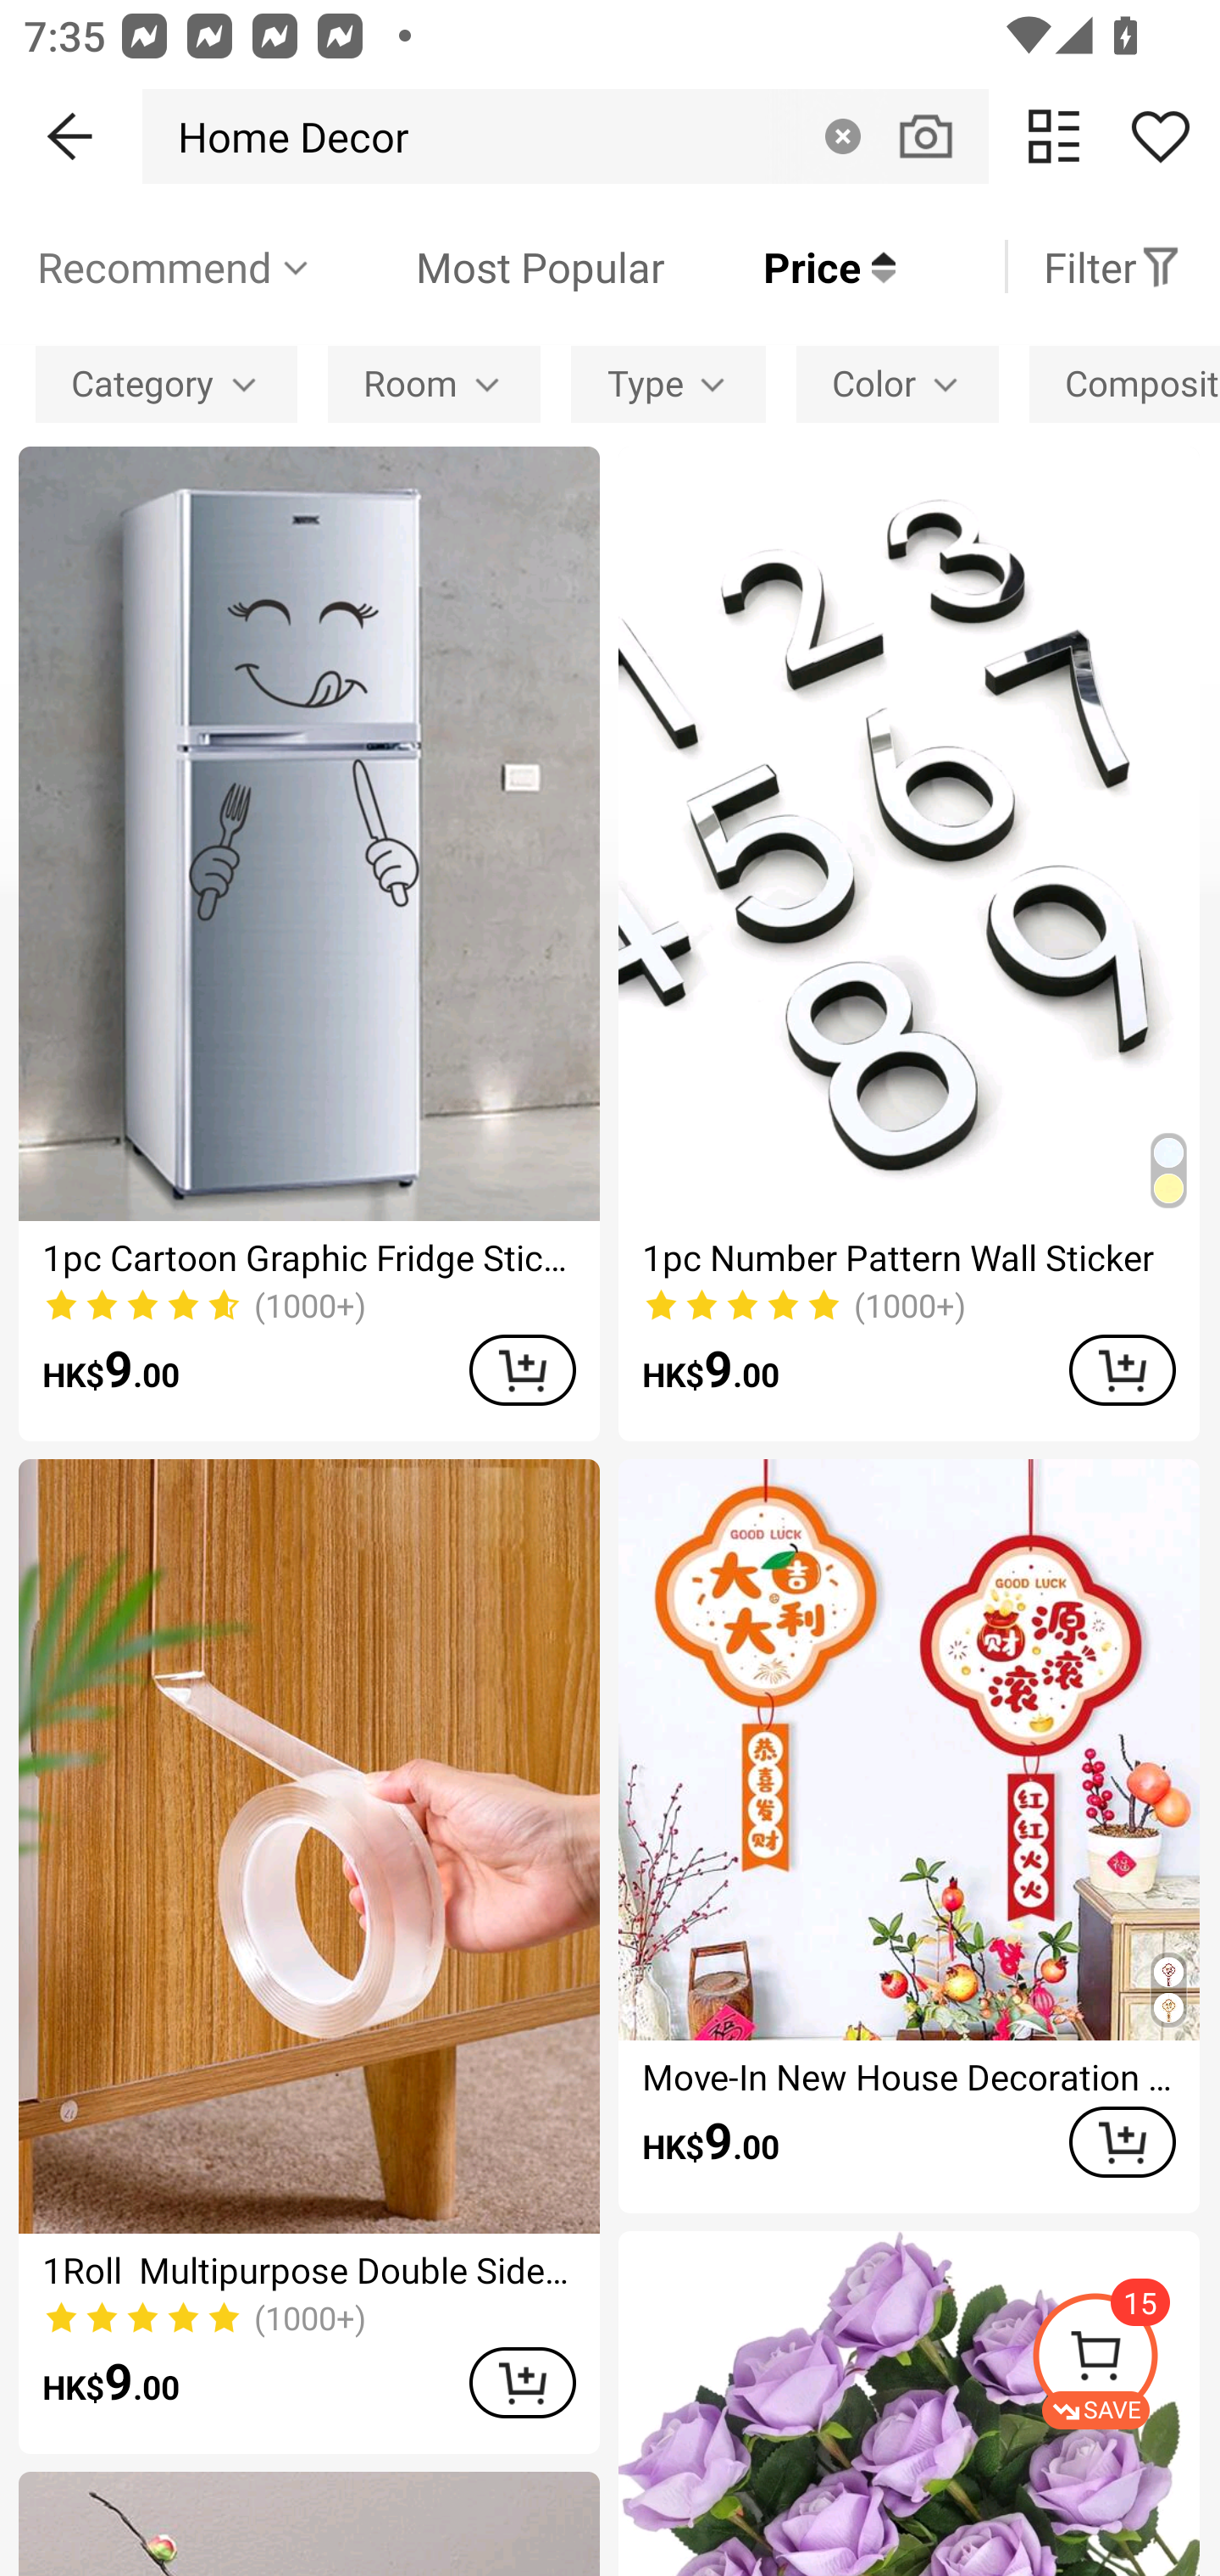 The width and height of the screenshot is (1220, 2576). What do you see at coordinates (522, 1369) in the screenshot?
I see `ADD TO CART` at bounding box center [522, 1369].